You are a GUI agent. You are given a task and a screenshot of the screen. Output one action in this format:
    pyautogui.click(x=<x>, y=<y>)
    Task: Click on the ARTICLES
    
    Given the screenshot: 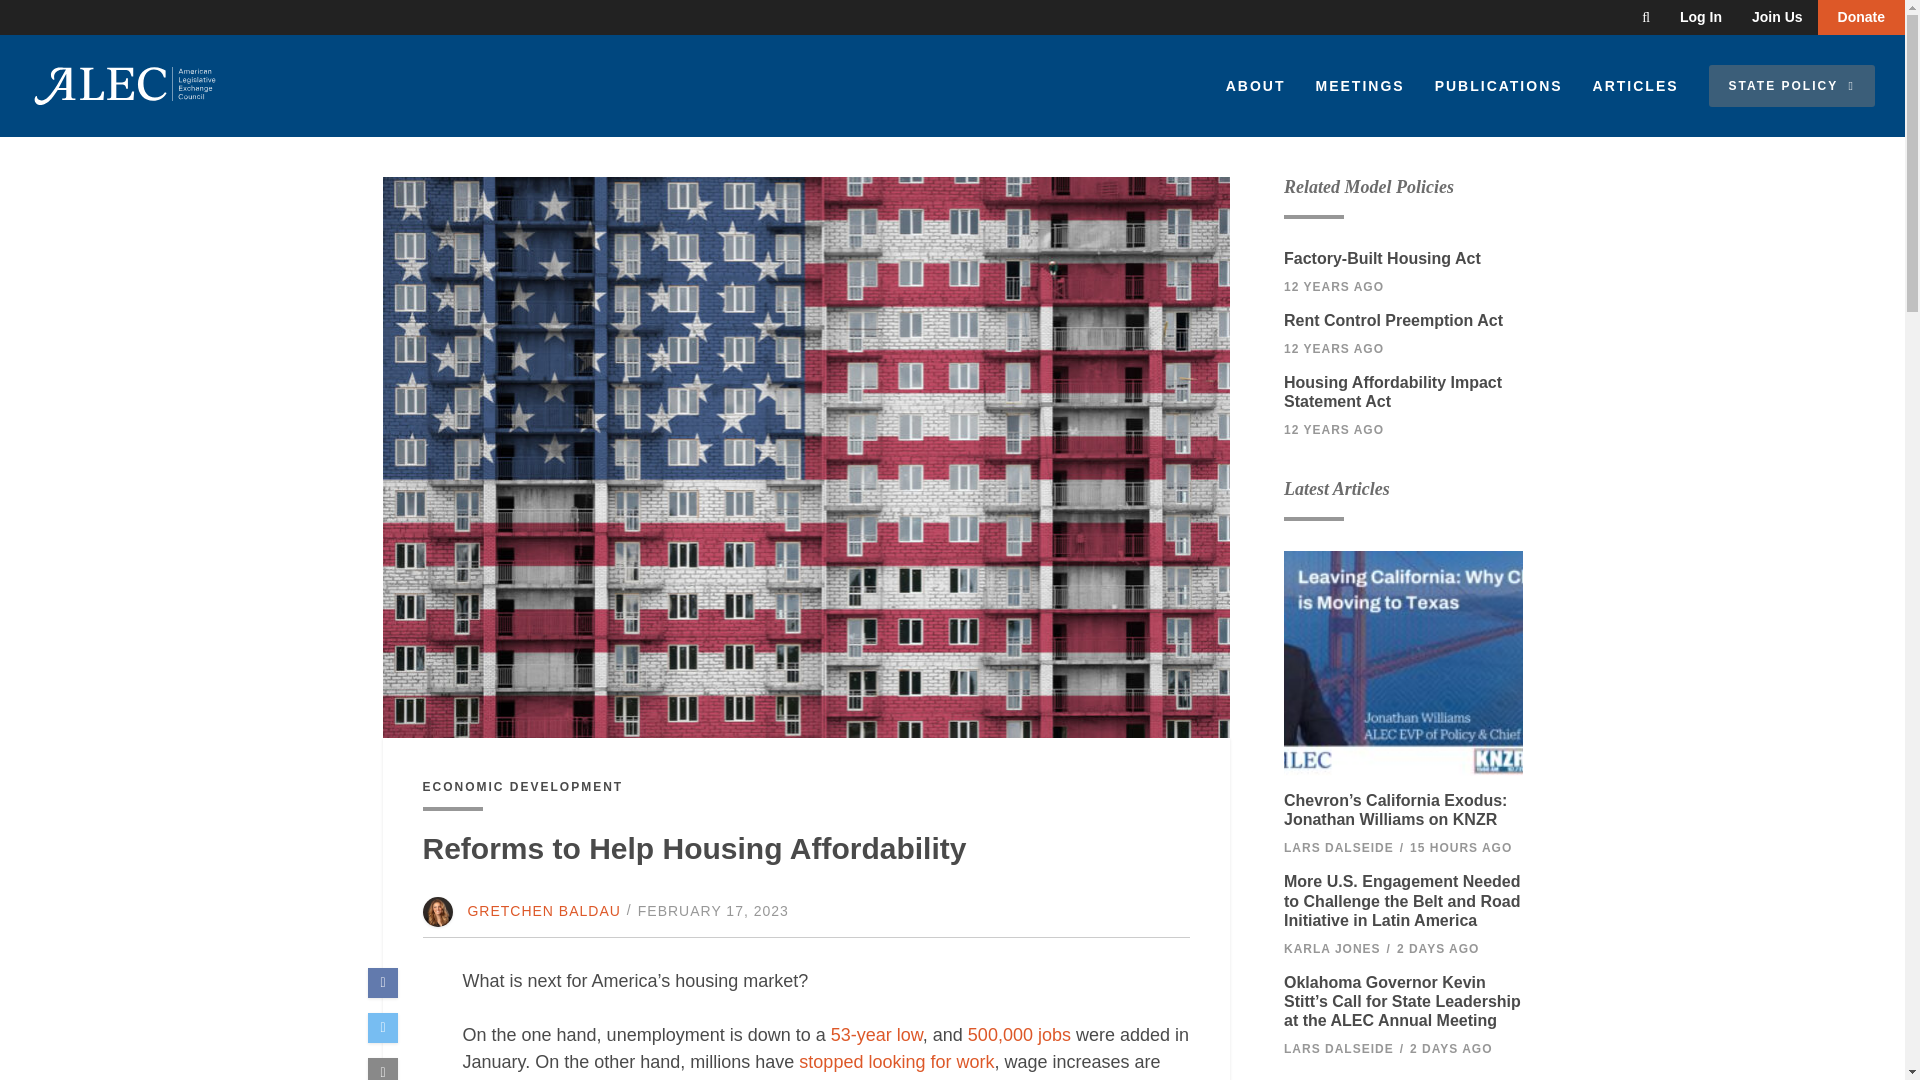 What is the action you would take?
    pyautogui.click(x=1636, y=86)
    